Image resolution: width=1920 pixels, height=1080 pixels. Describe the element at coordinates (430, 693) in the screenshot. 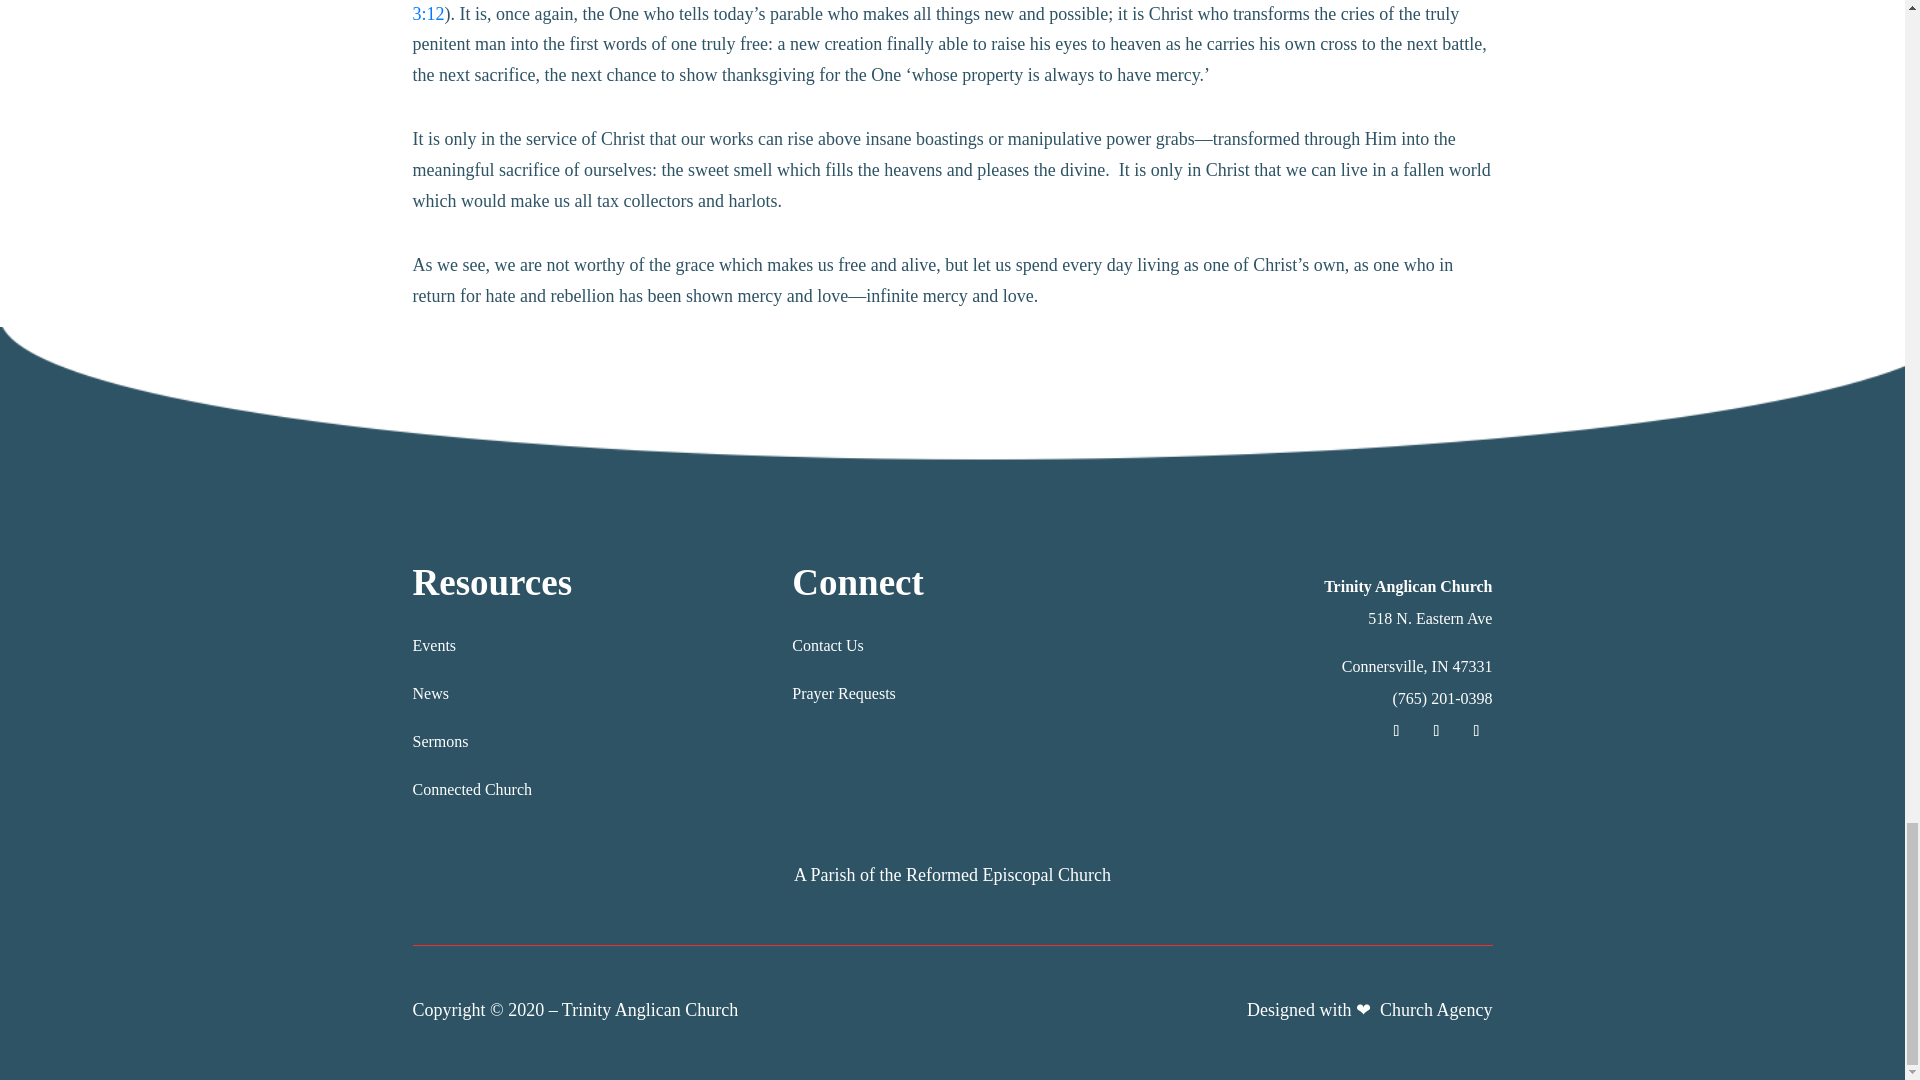

I see `News` at that location.